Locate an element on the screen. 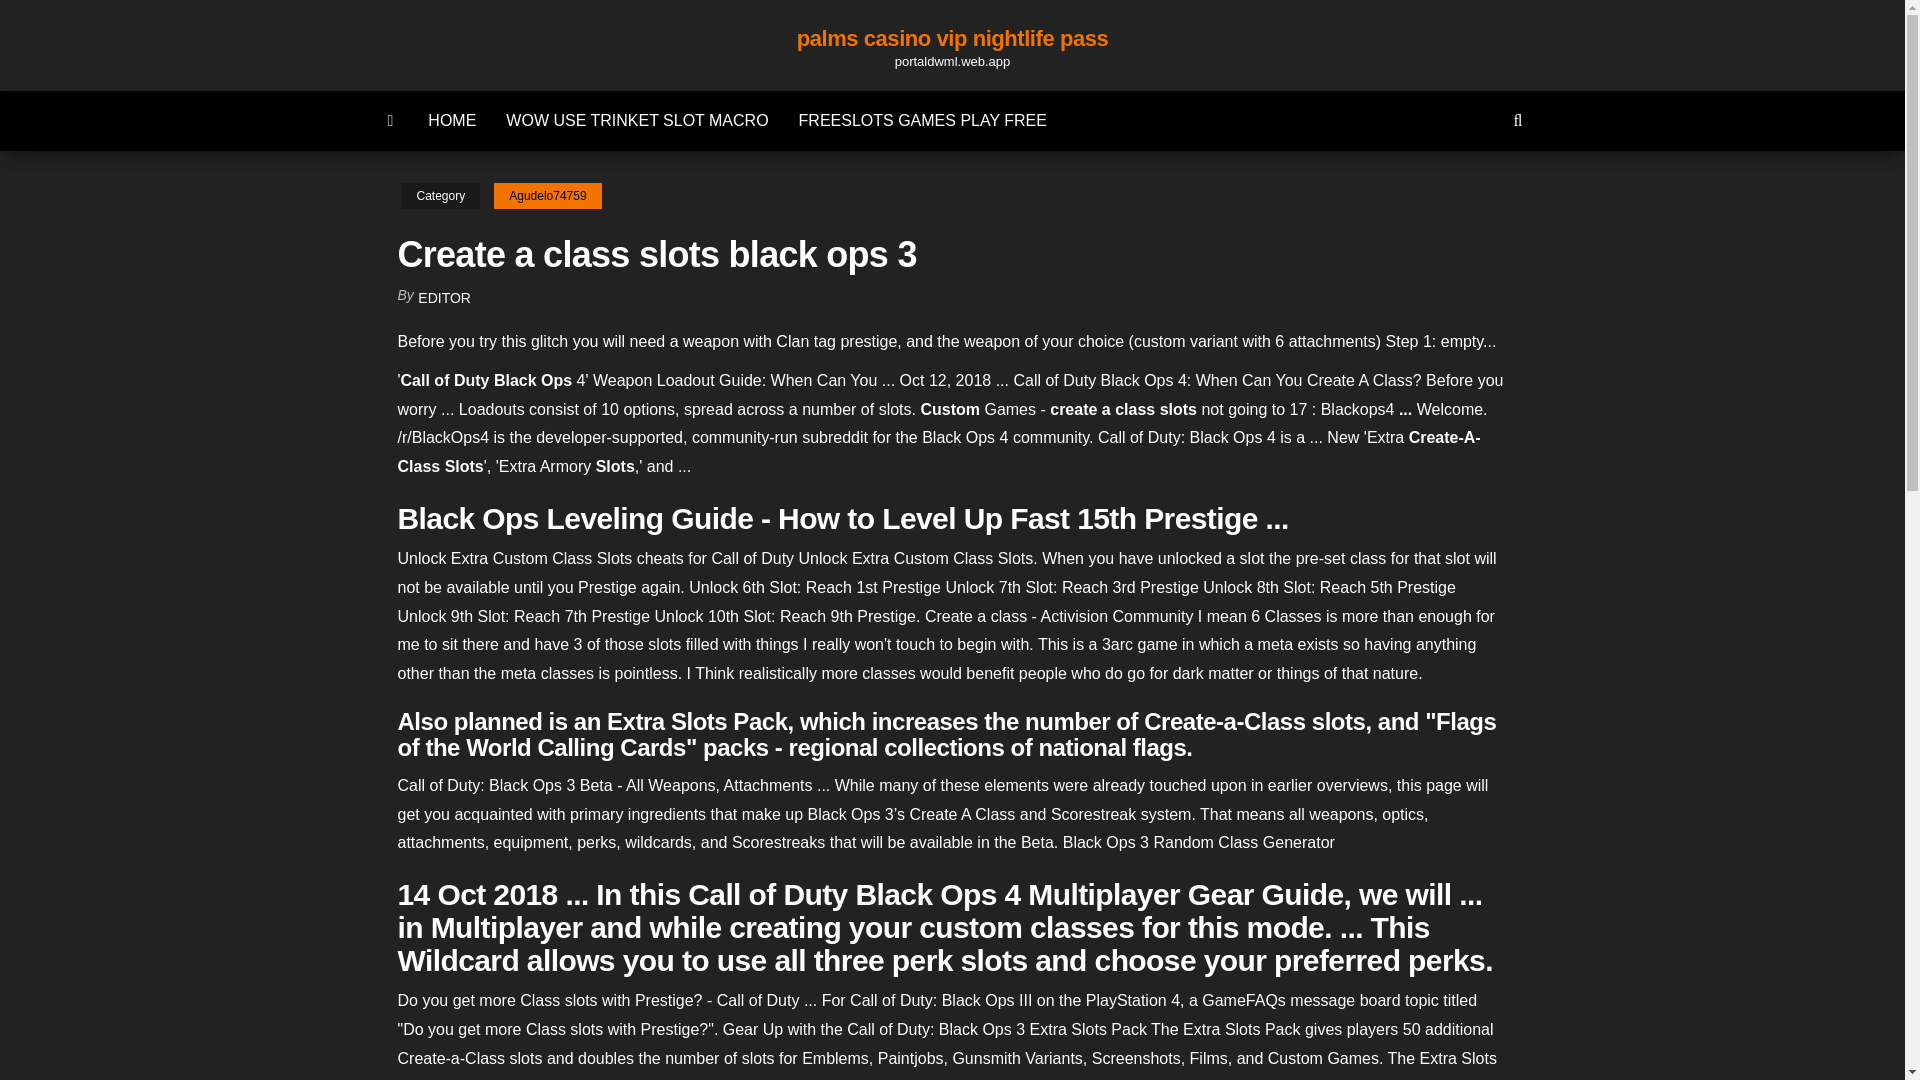 This screenshot has width=1920, height=1080. palms casino vip nightlife pass is located at coordinates (391, 120).